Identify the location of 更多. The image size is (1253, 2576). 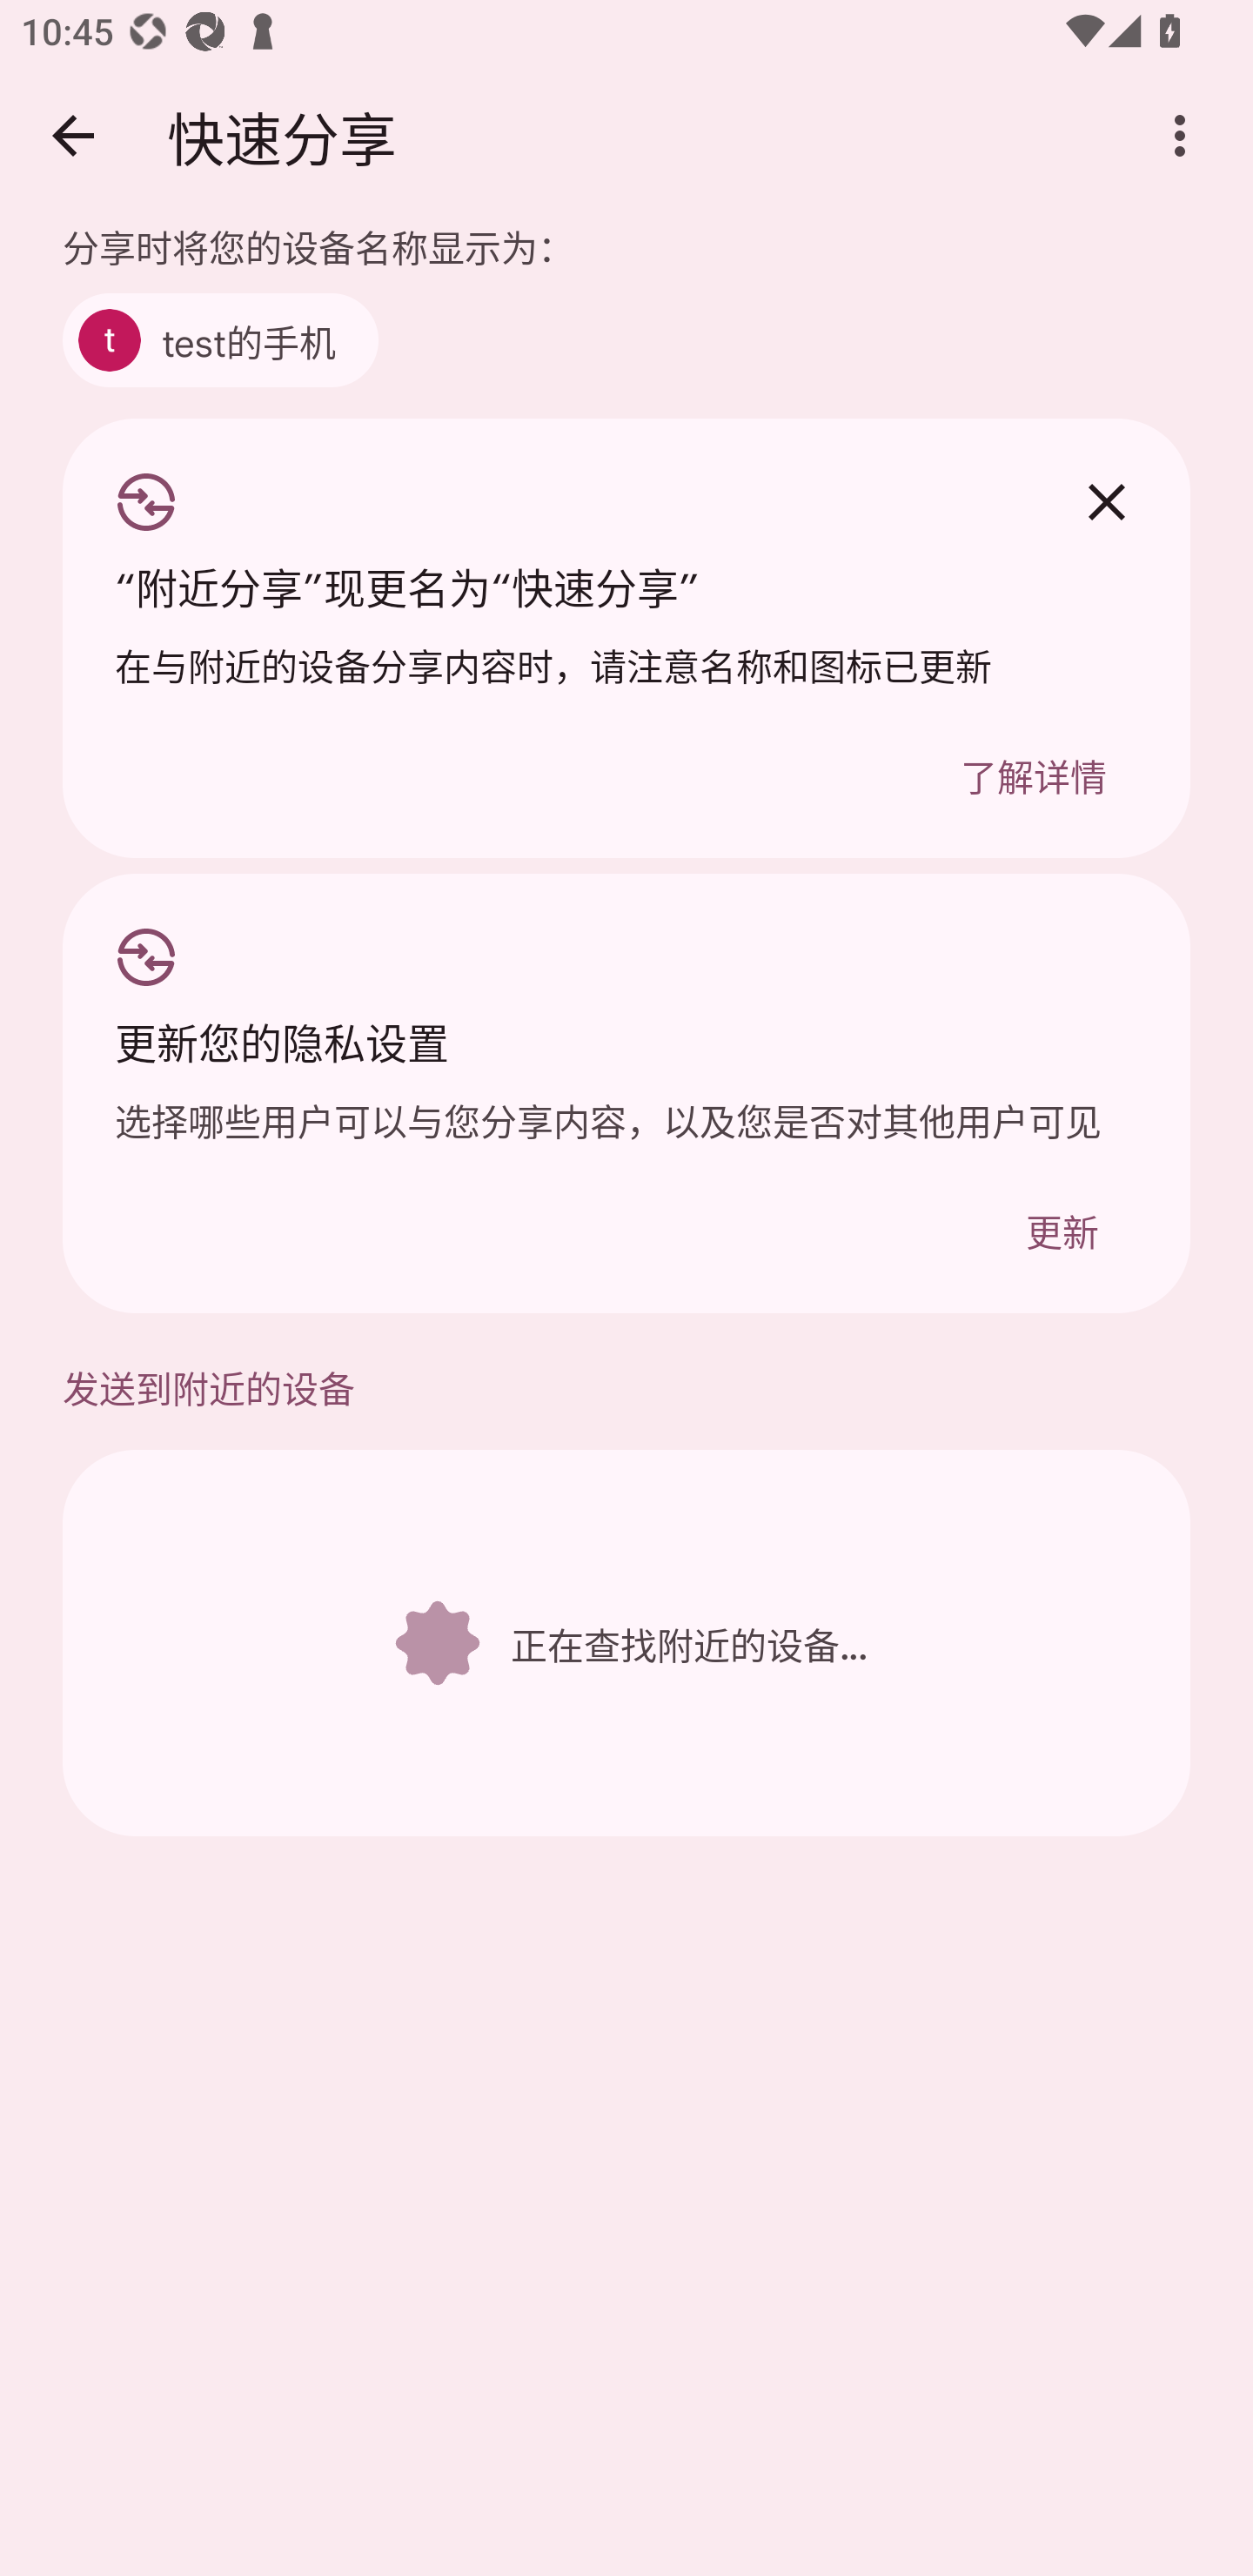
(1180, 134).